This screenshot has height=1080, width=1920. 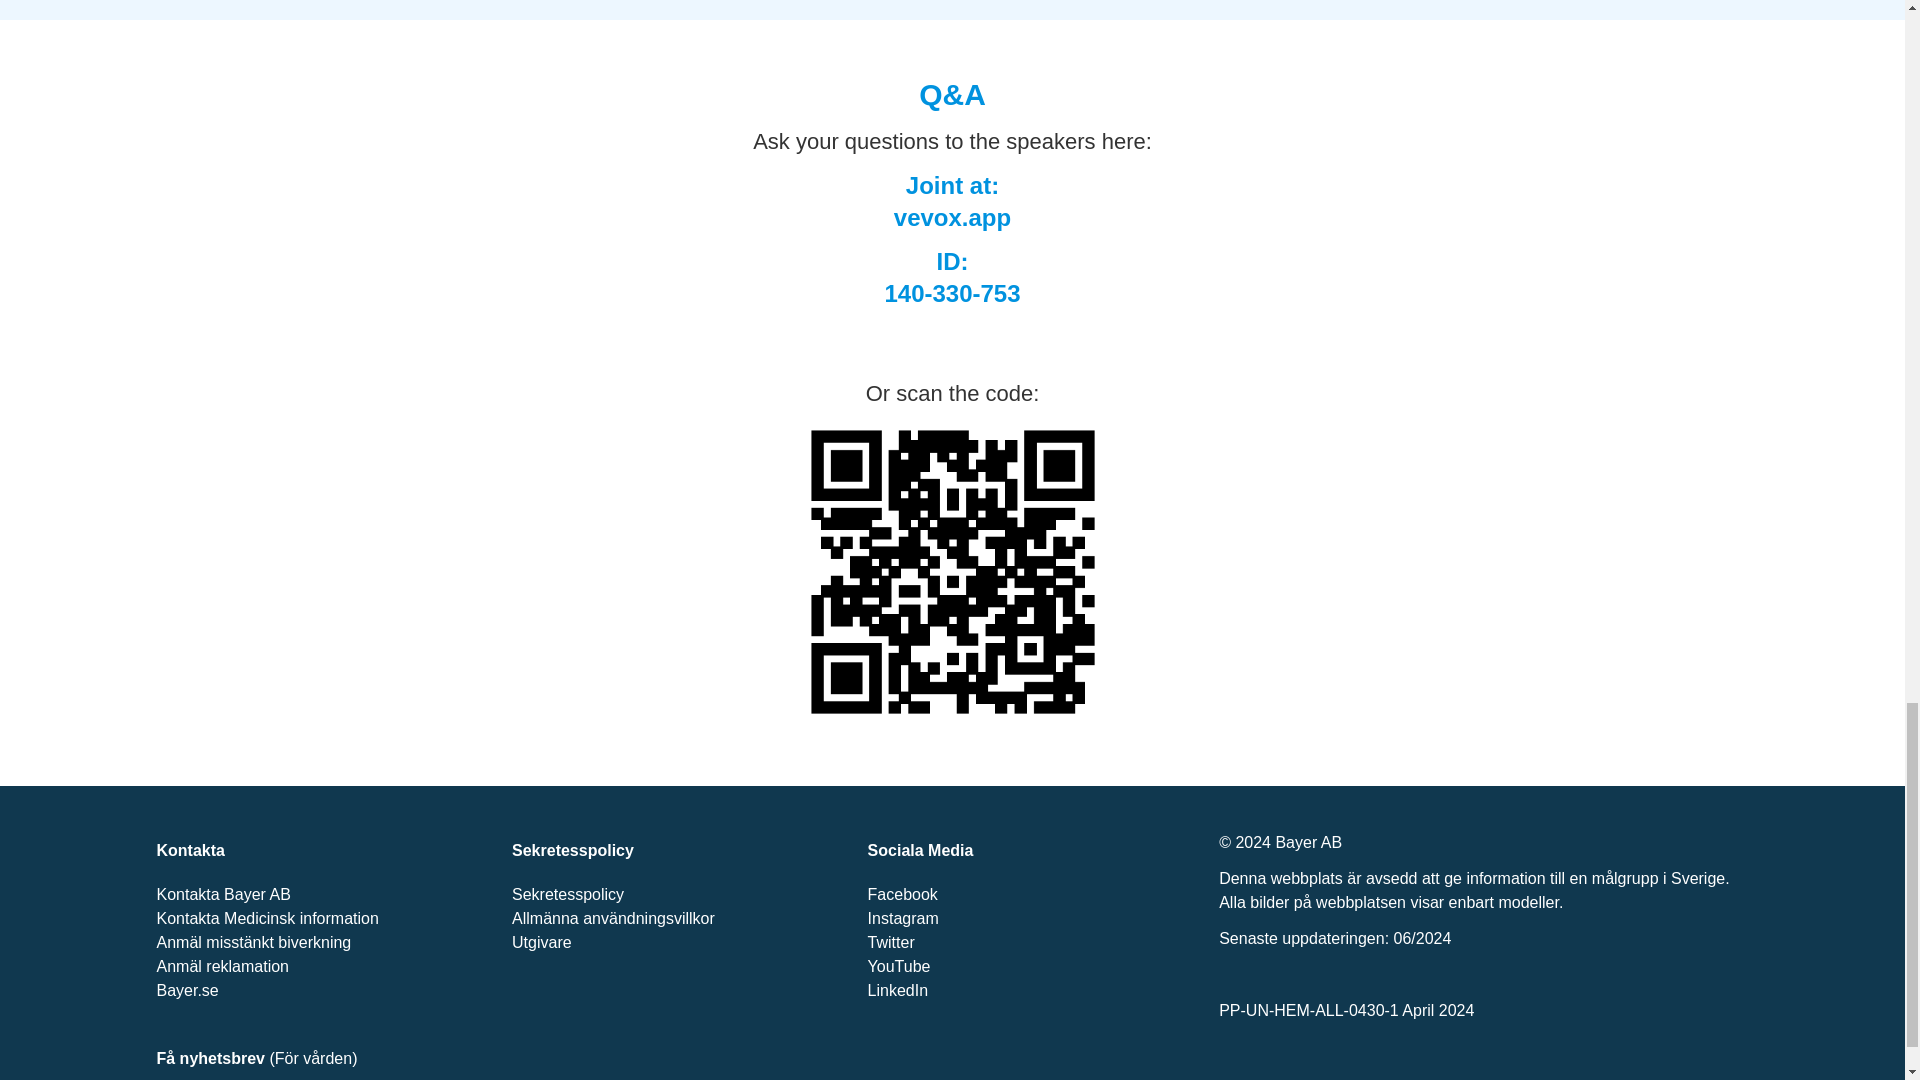 I want to click on YouTube, so click(x=899, y=966).